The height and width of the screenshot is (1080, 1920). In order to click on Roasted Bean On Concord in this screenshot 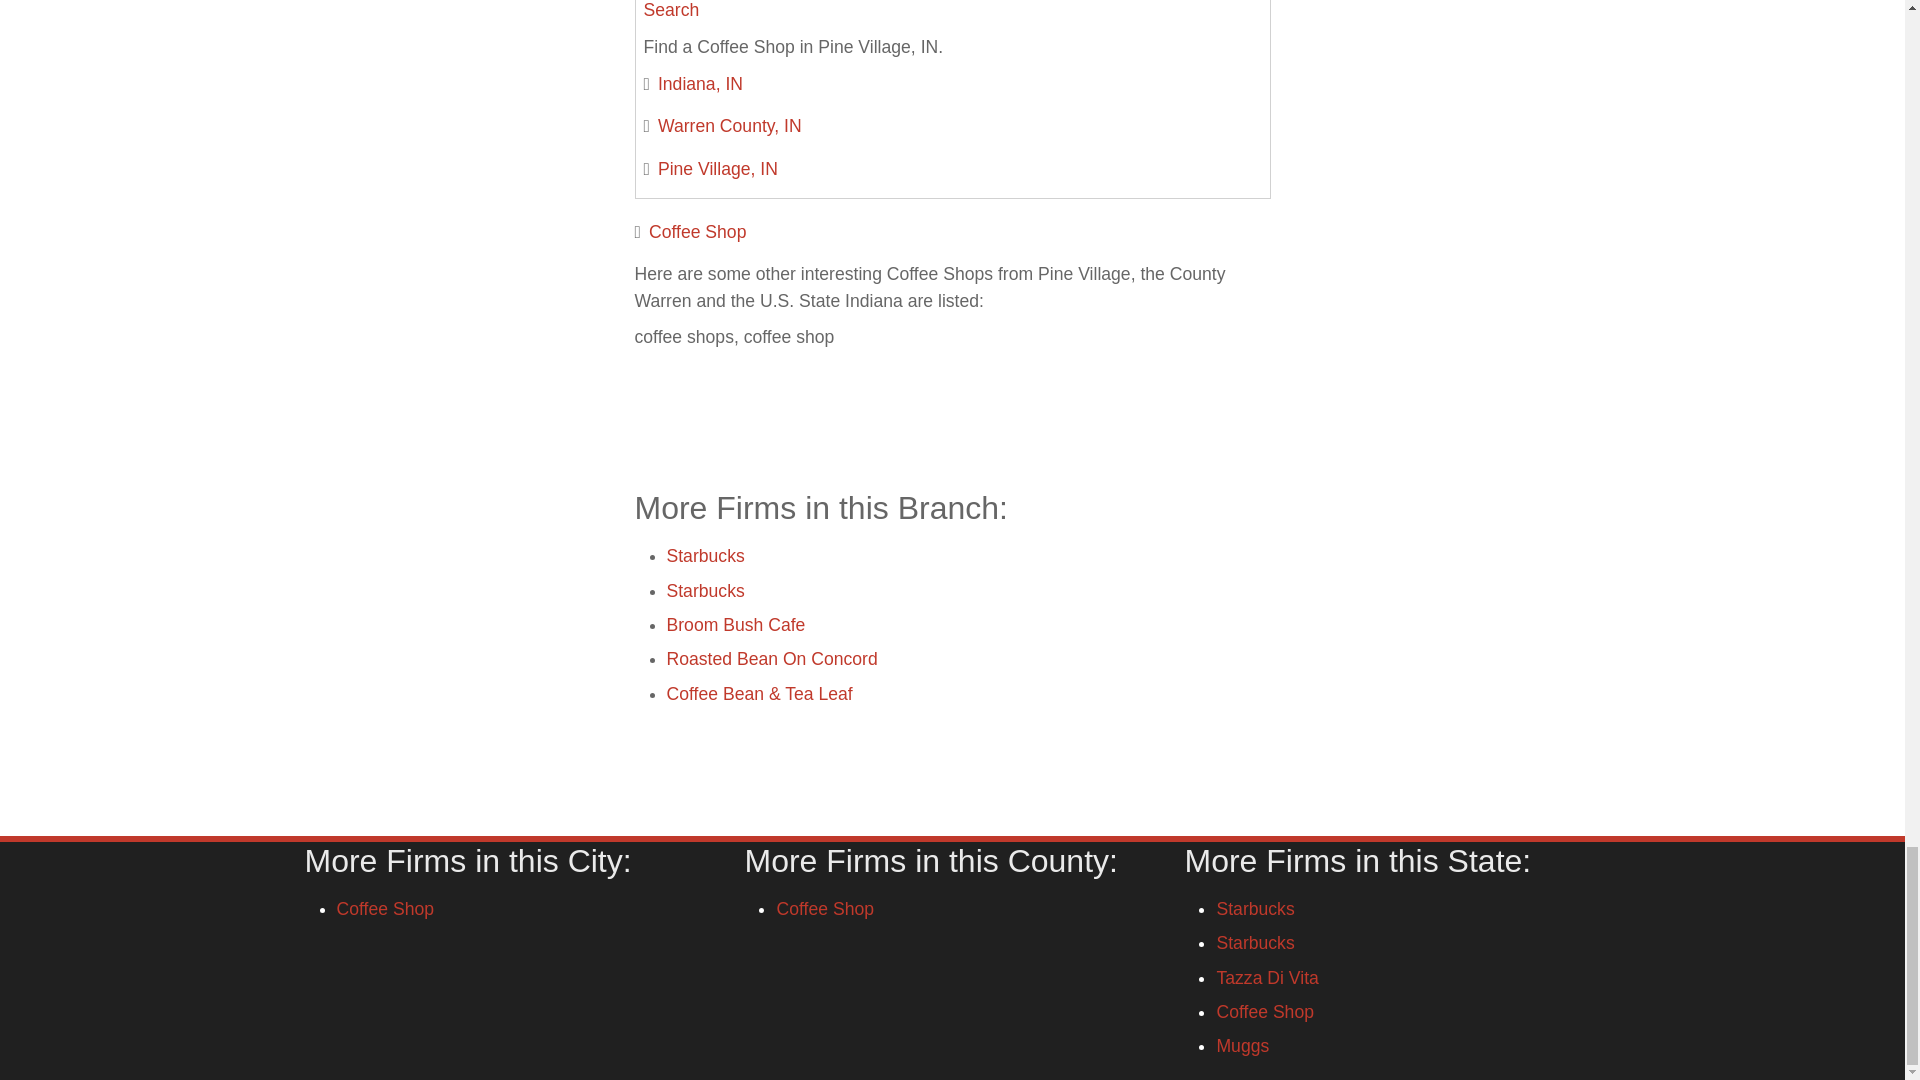, I will do `click(772, 658)`.